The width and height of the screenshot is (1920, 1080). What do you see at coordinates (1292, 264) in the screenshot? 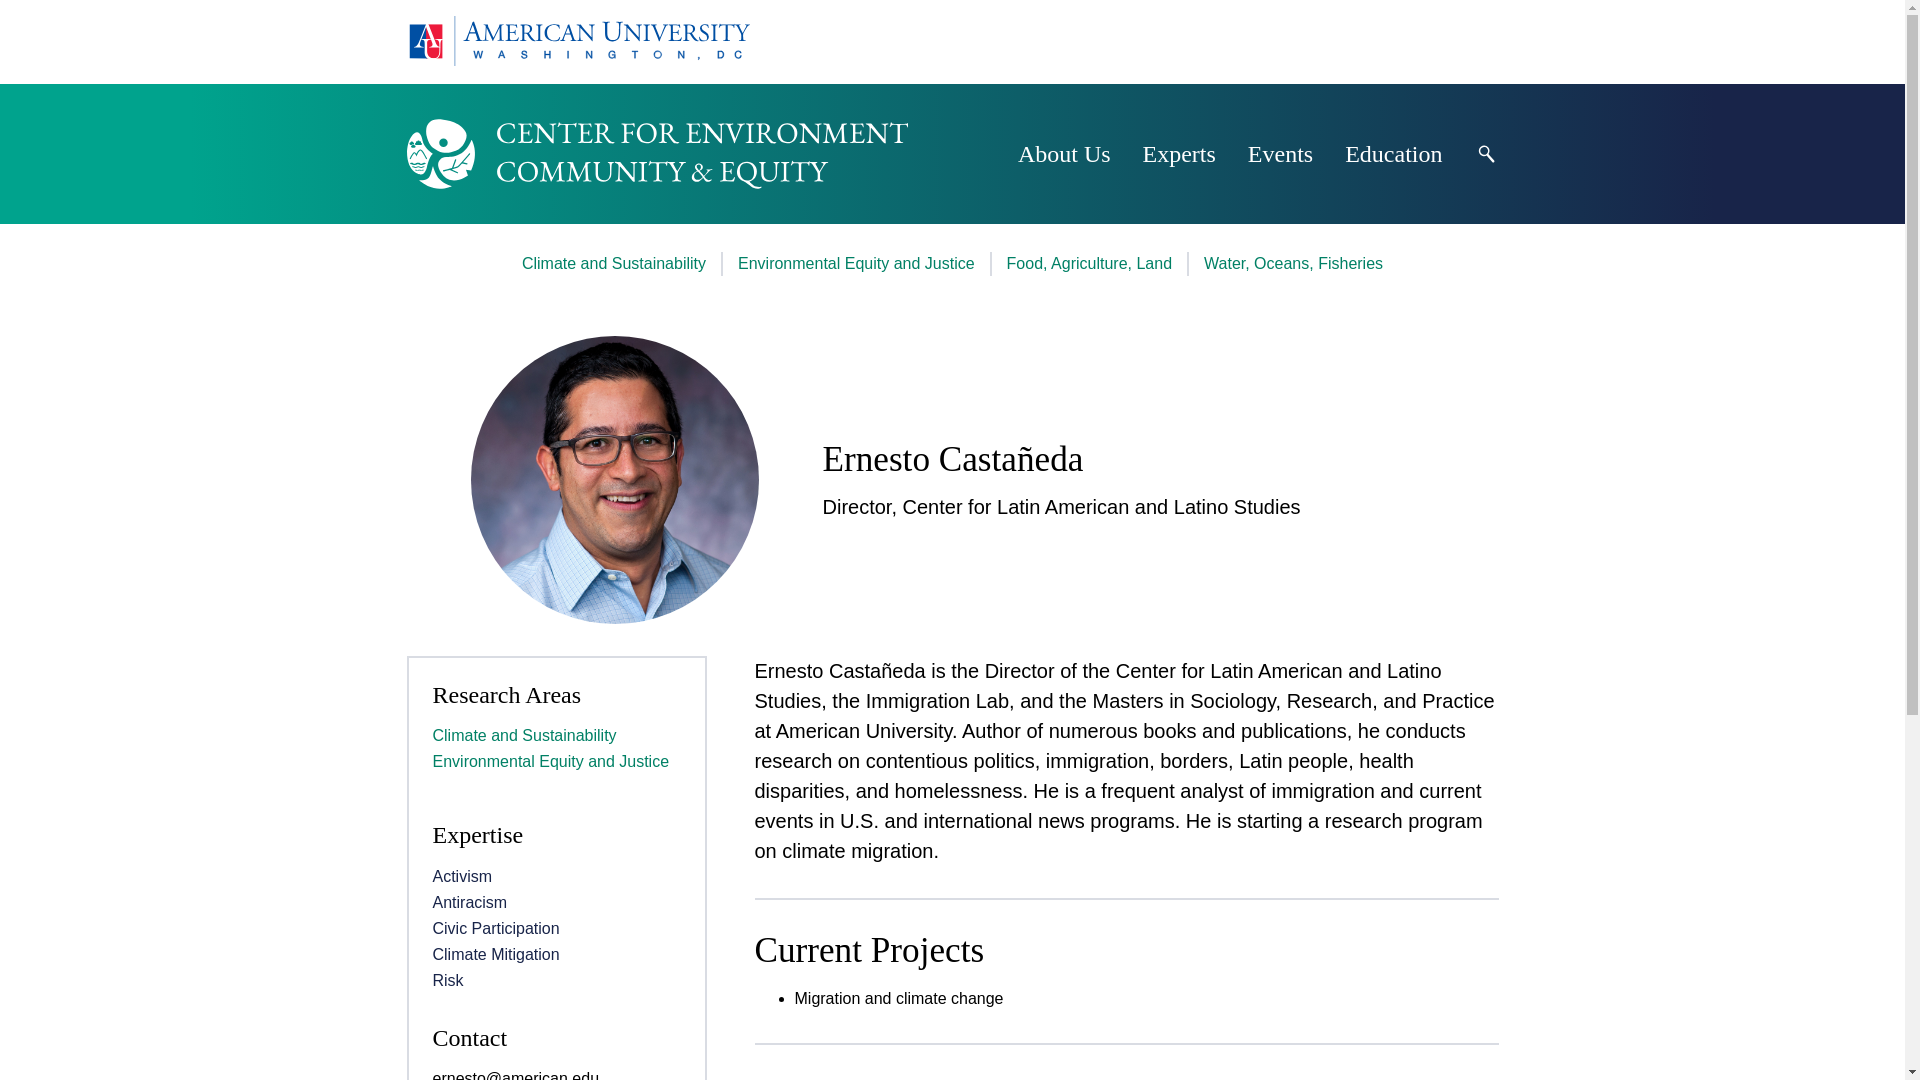
I see `Water, Oceans, Fisheries` at bounding box center [1292, 264].